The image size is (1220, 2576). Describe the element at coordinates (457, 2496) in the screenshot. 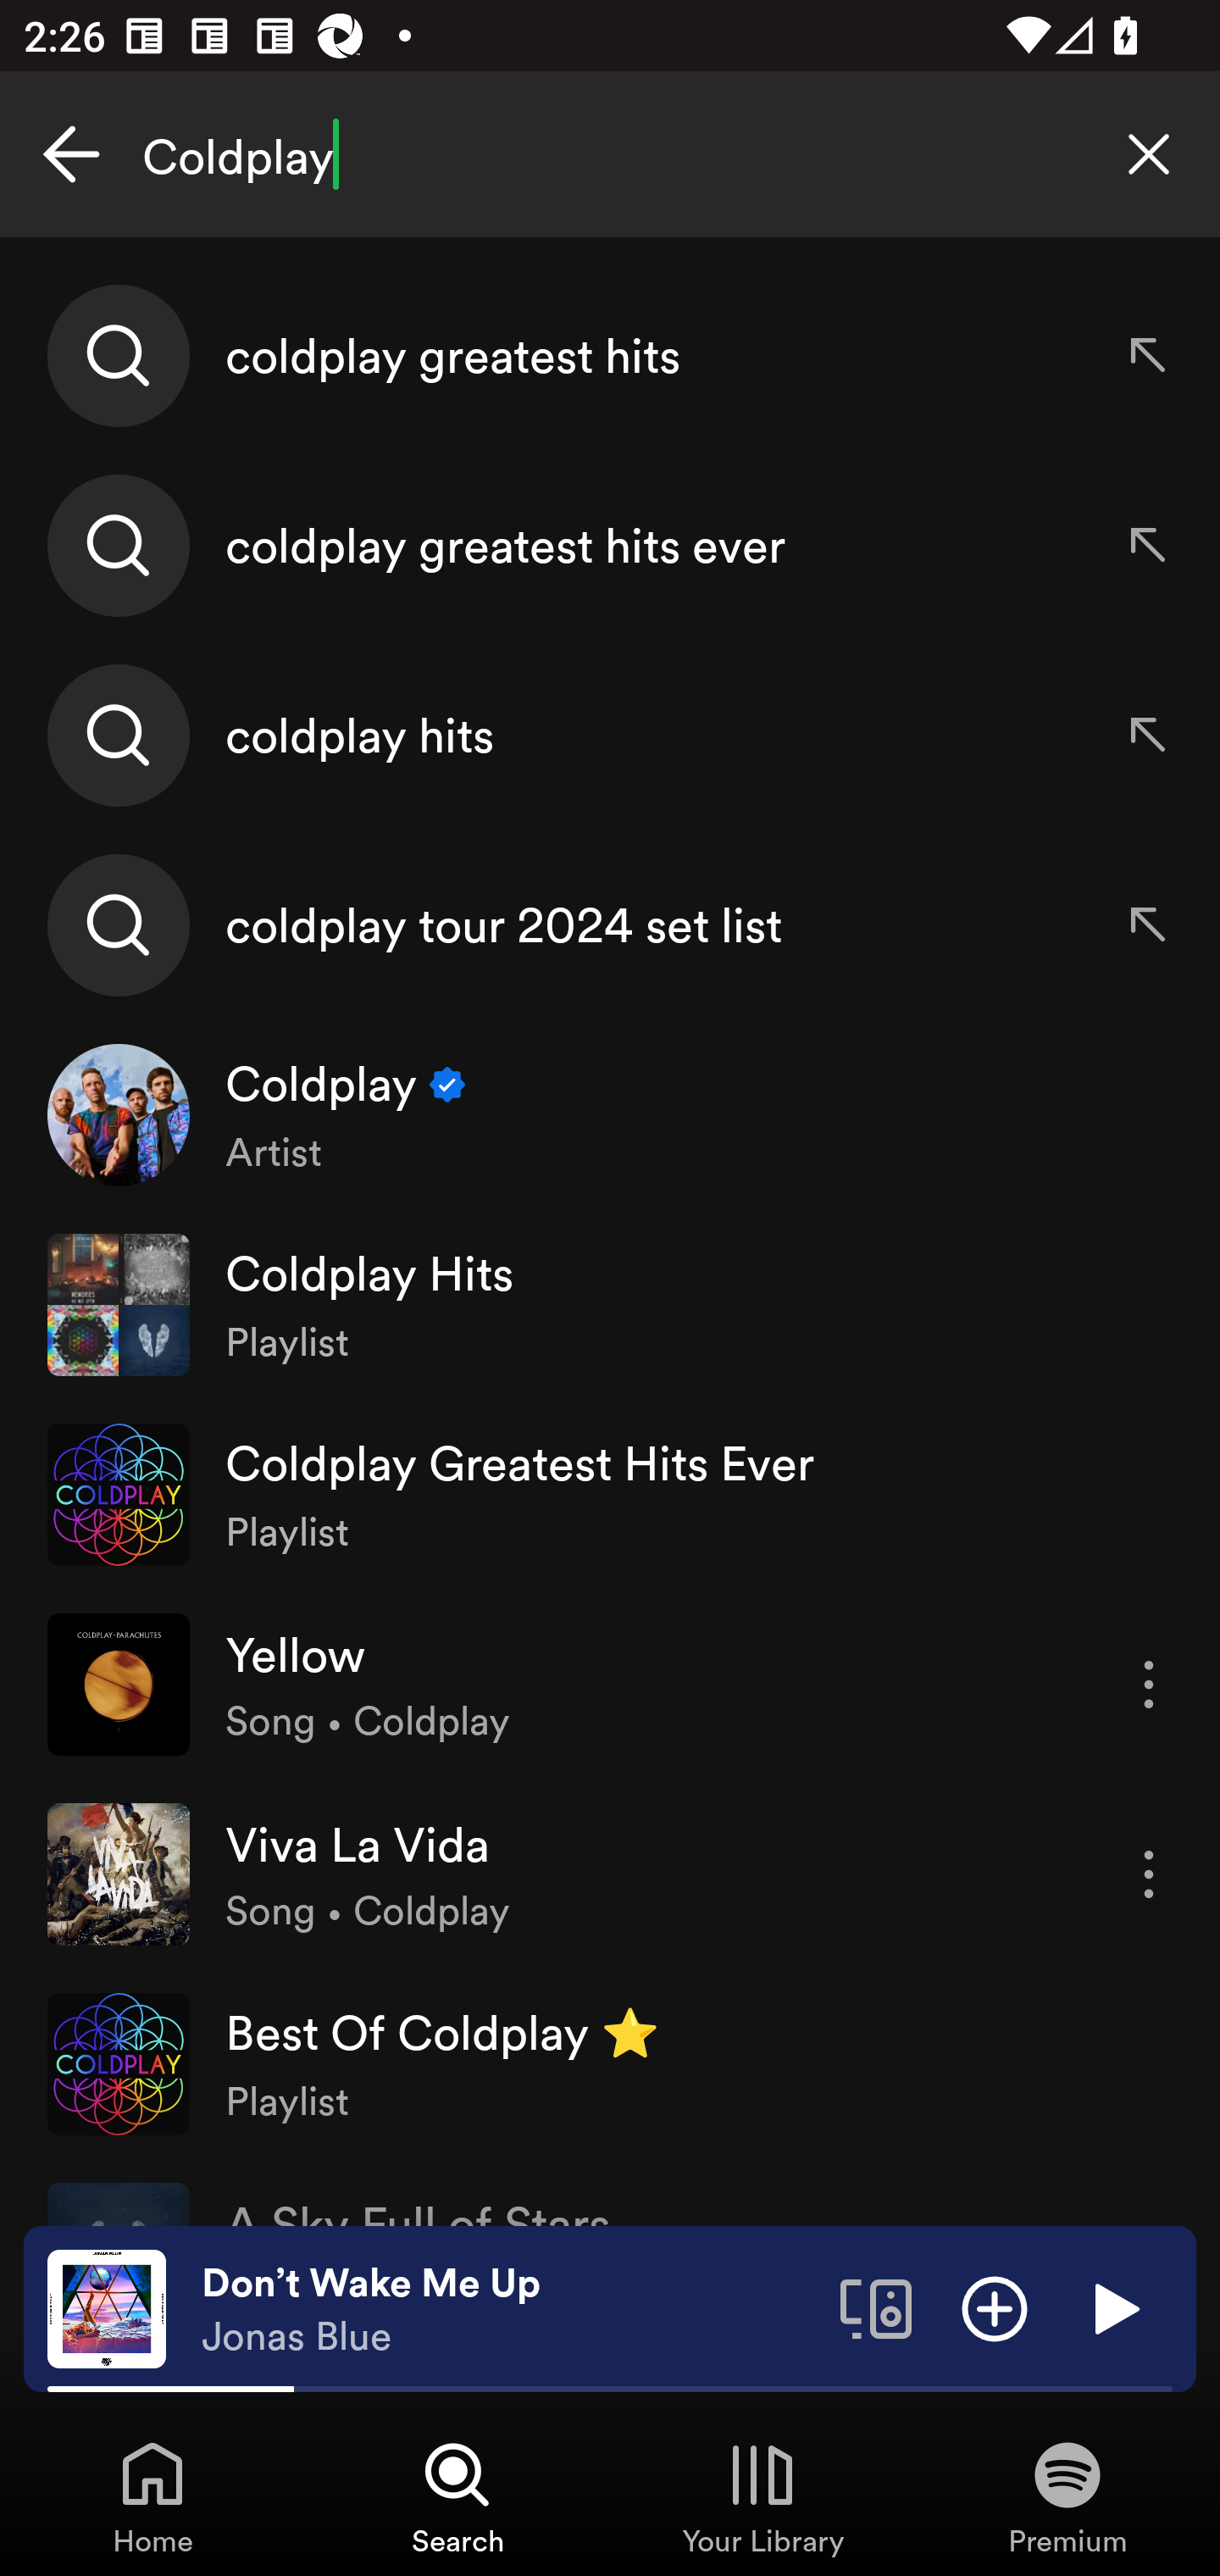

I see `Search, Tab 2 of 4 Search Search` at that location.